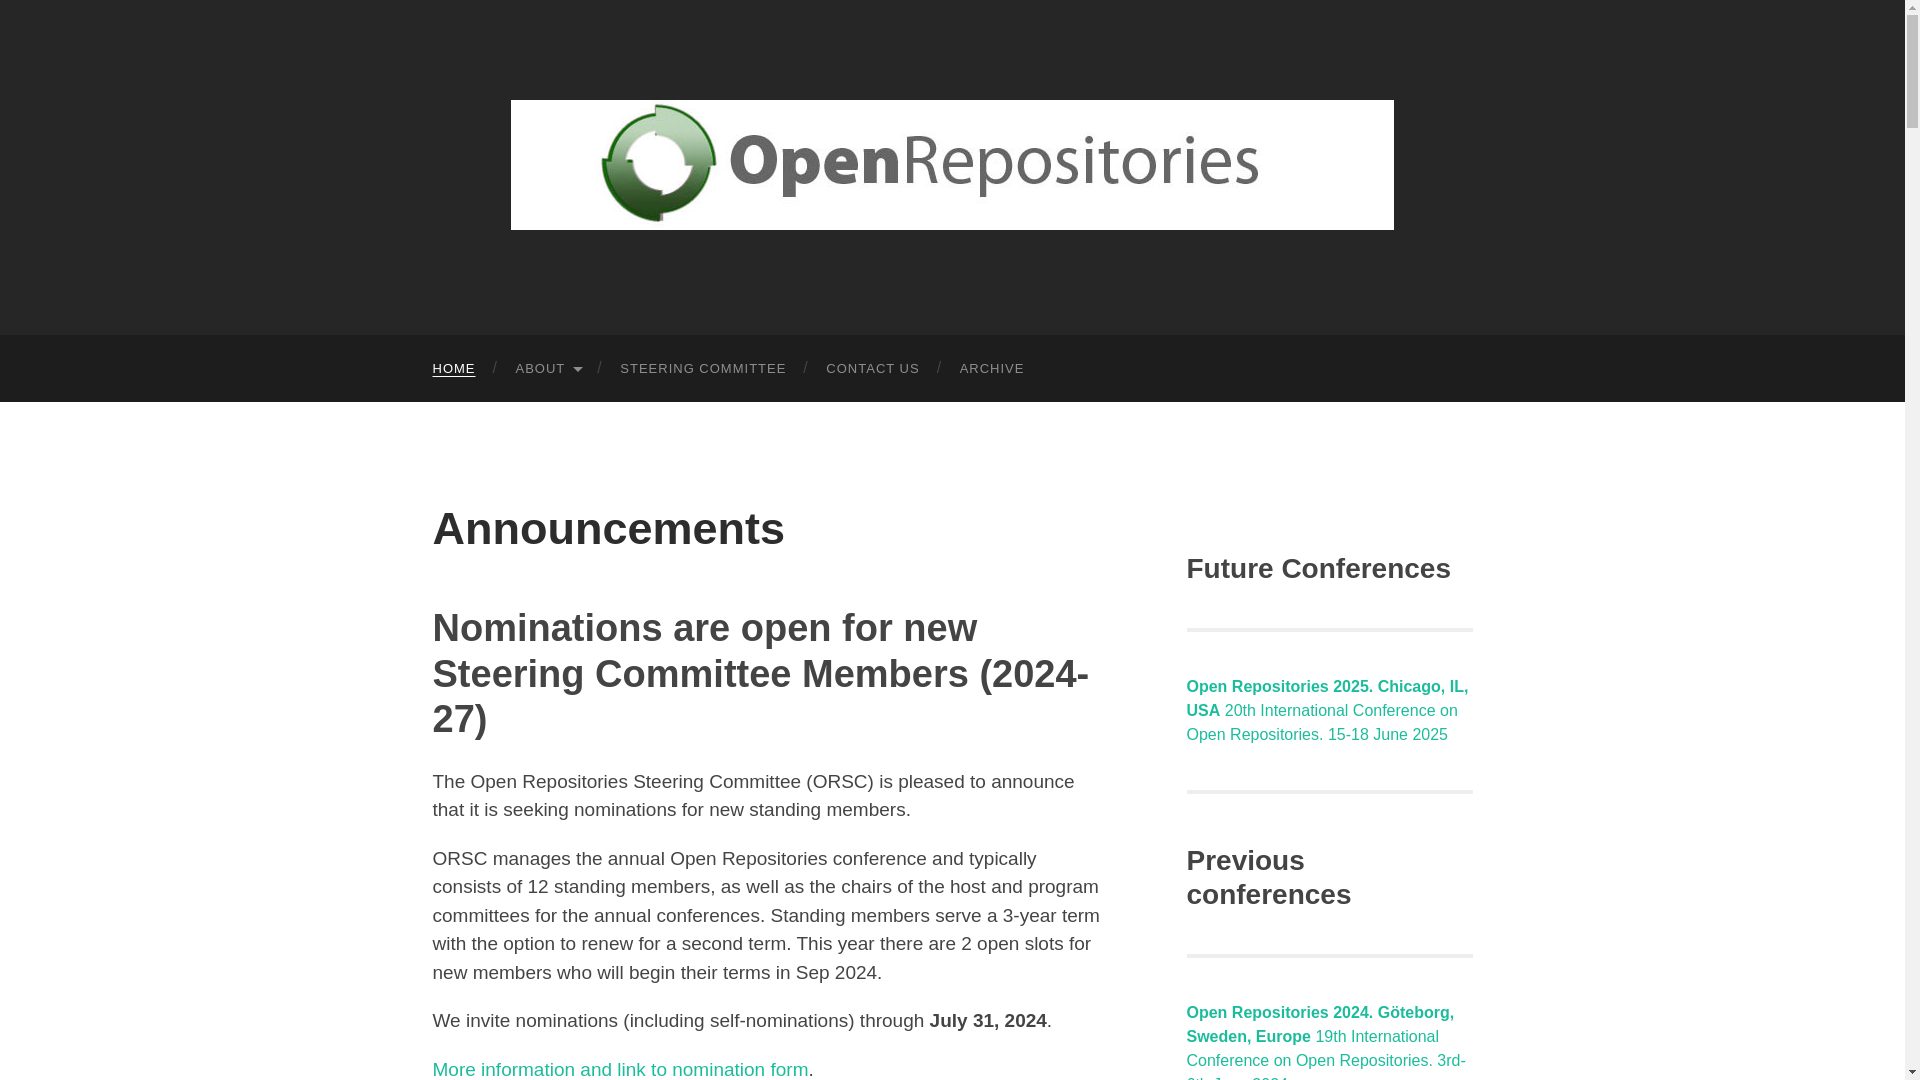 This screenshot has width=1920, height=1080. What do you see at coordinates (952, 165) in the screenshot?
I see `Open Repositories` at bounding box center [952, 165].